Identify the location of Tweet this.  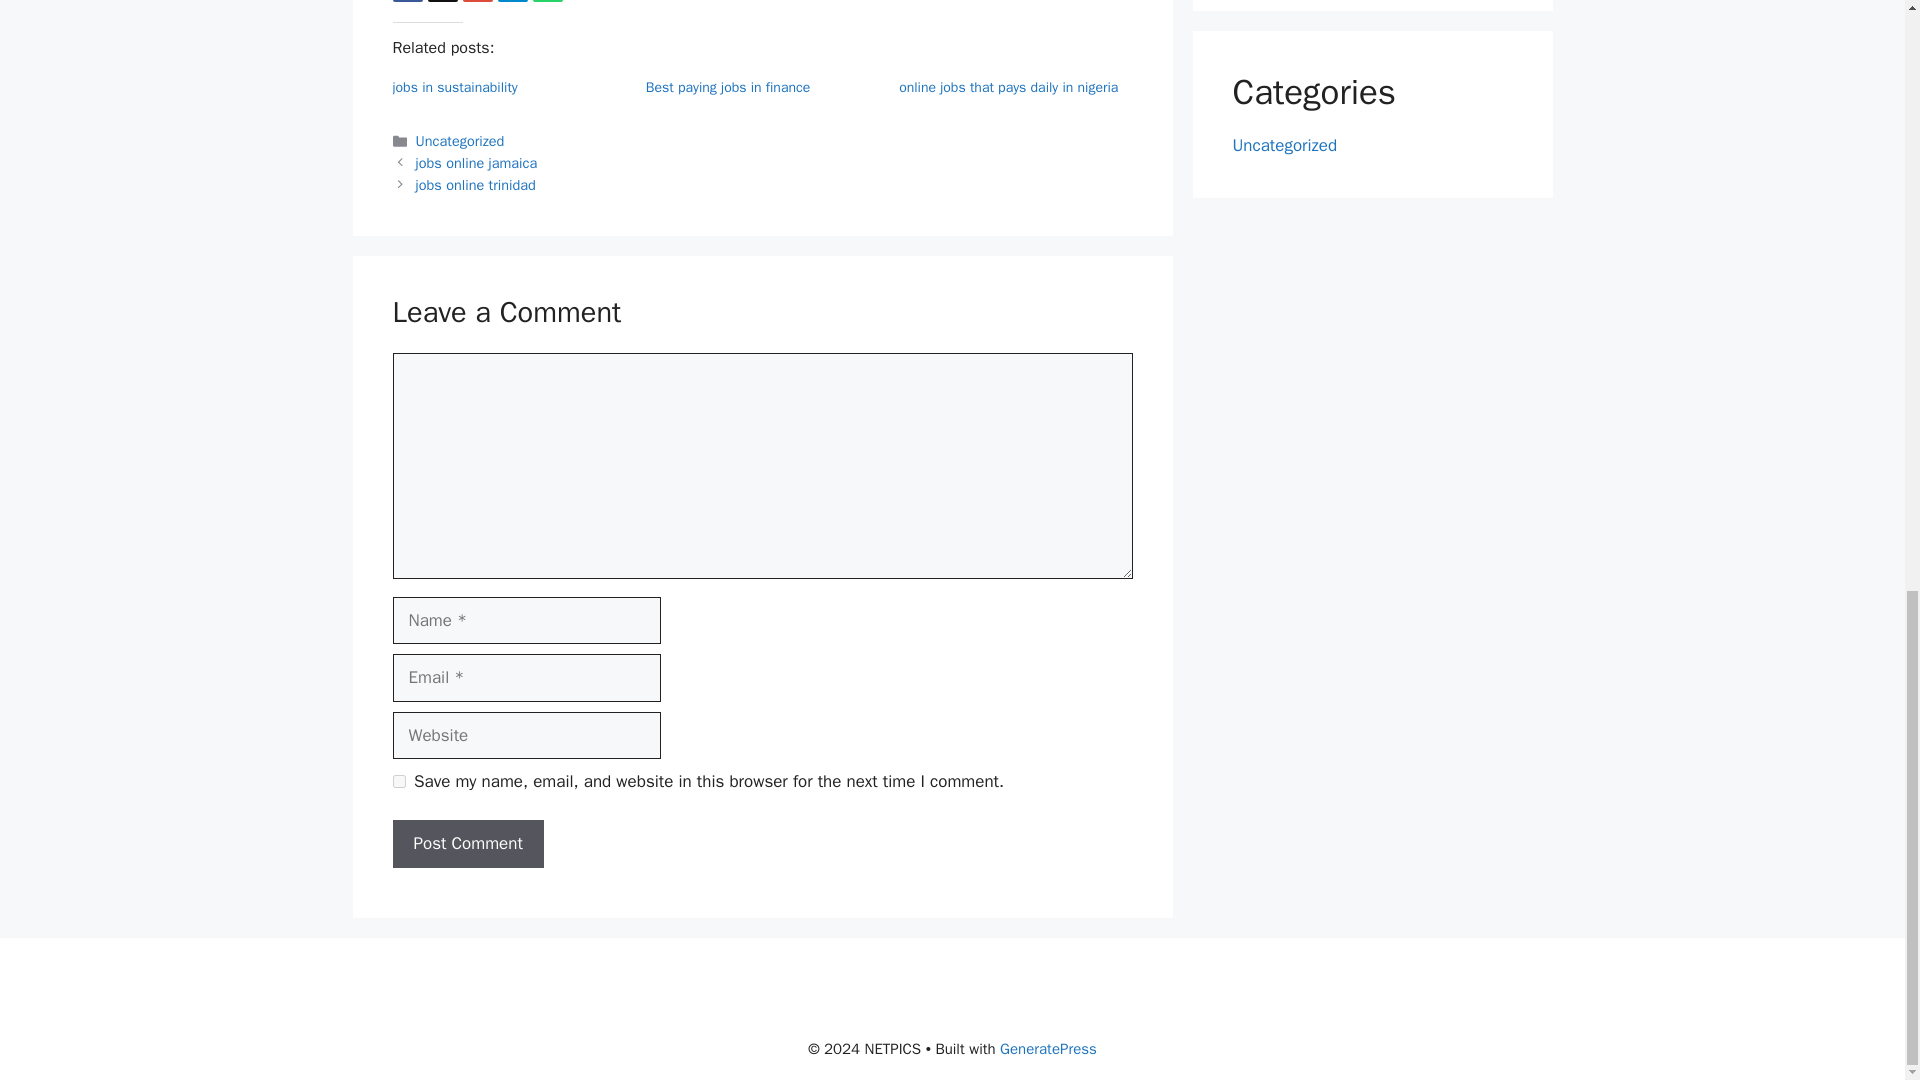
(443, 1).